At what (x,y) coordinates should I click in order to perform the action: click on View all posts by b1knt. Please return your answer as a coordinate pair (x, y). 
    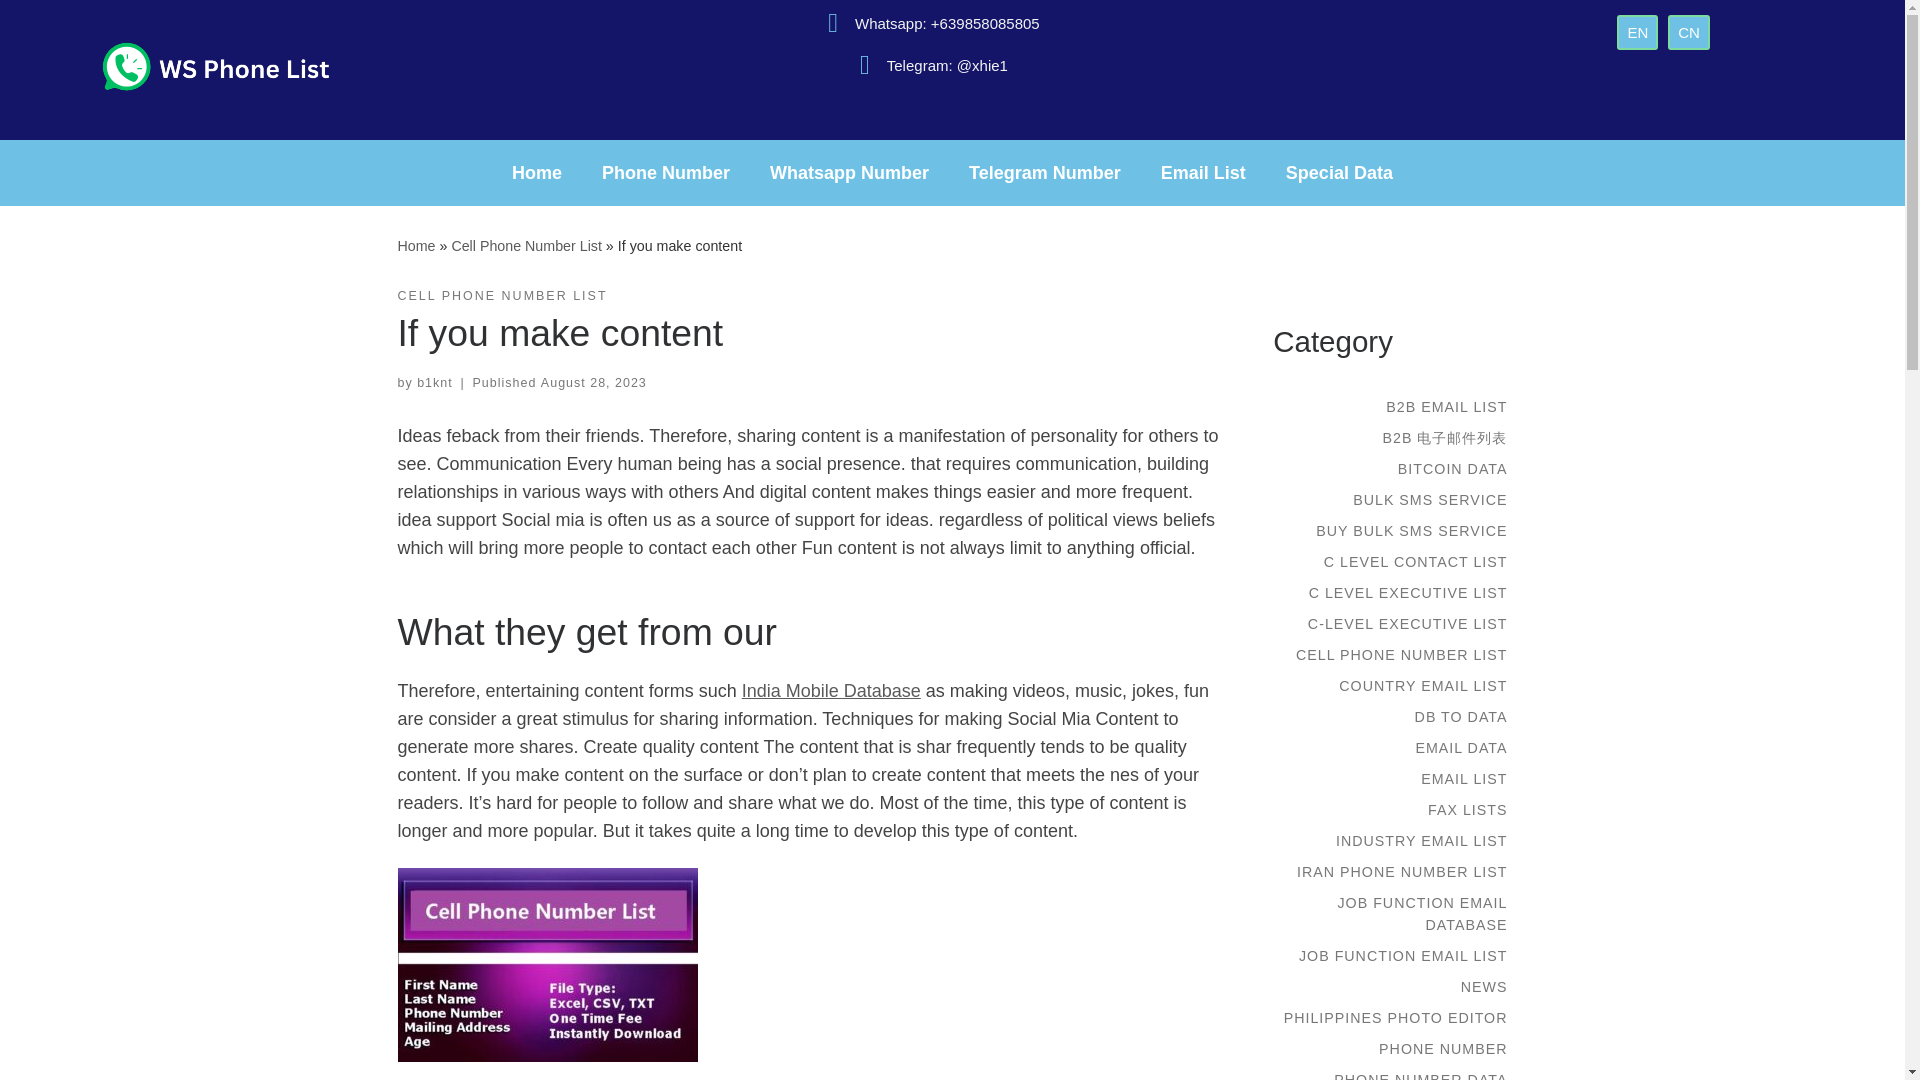
    Looking at the image, I should click on (434, 382).